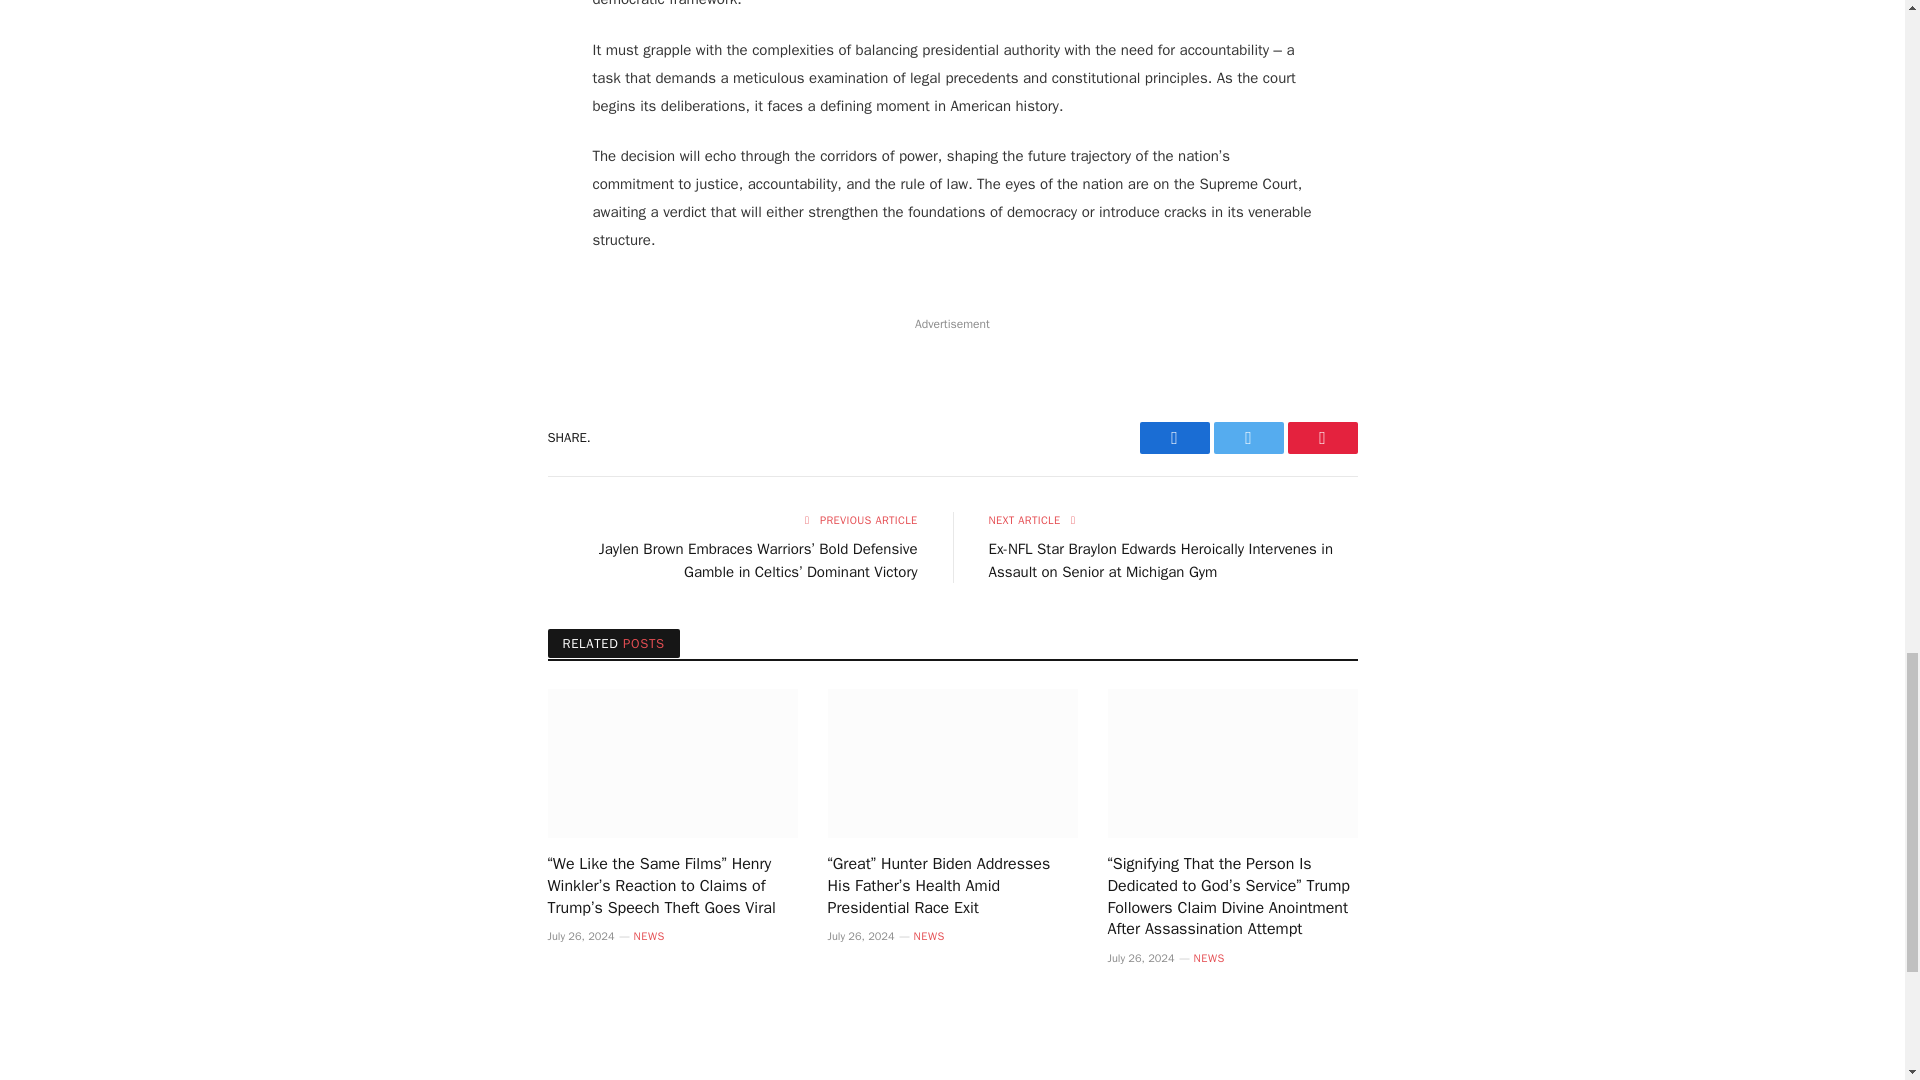 This screenshot has height=1080, width=1920. Describe the element at coordinates (648, 936) in the screenshot. I see `NEWS` at that location.